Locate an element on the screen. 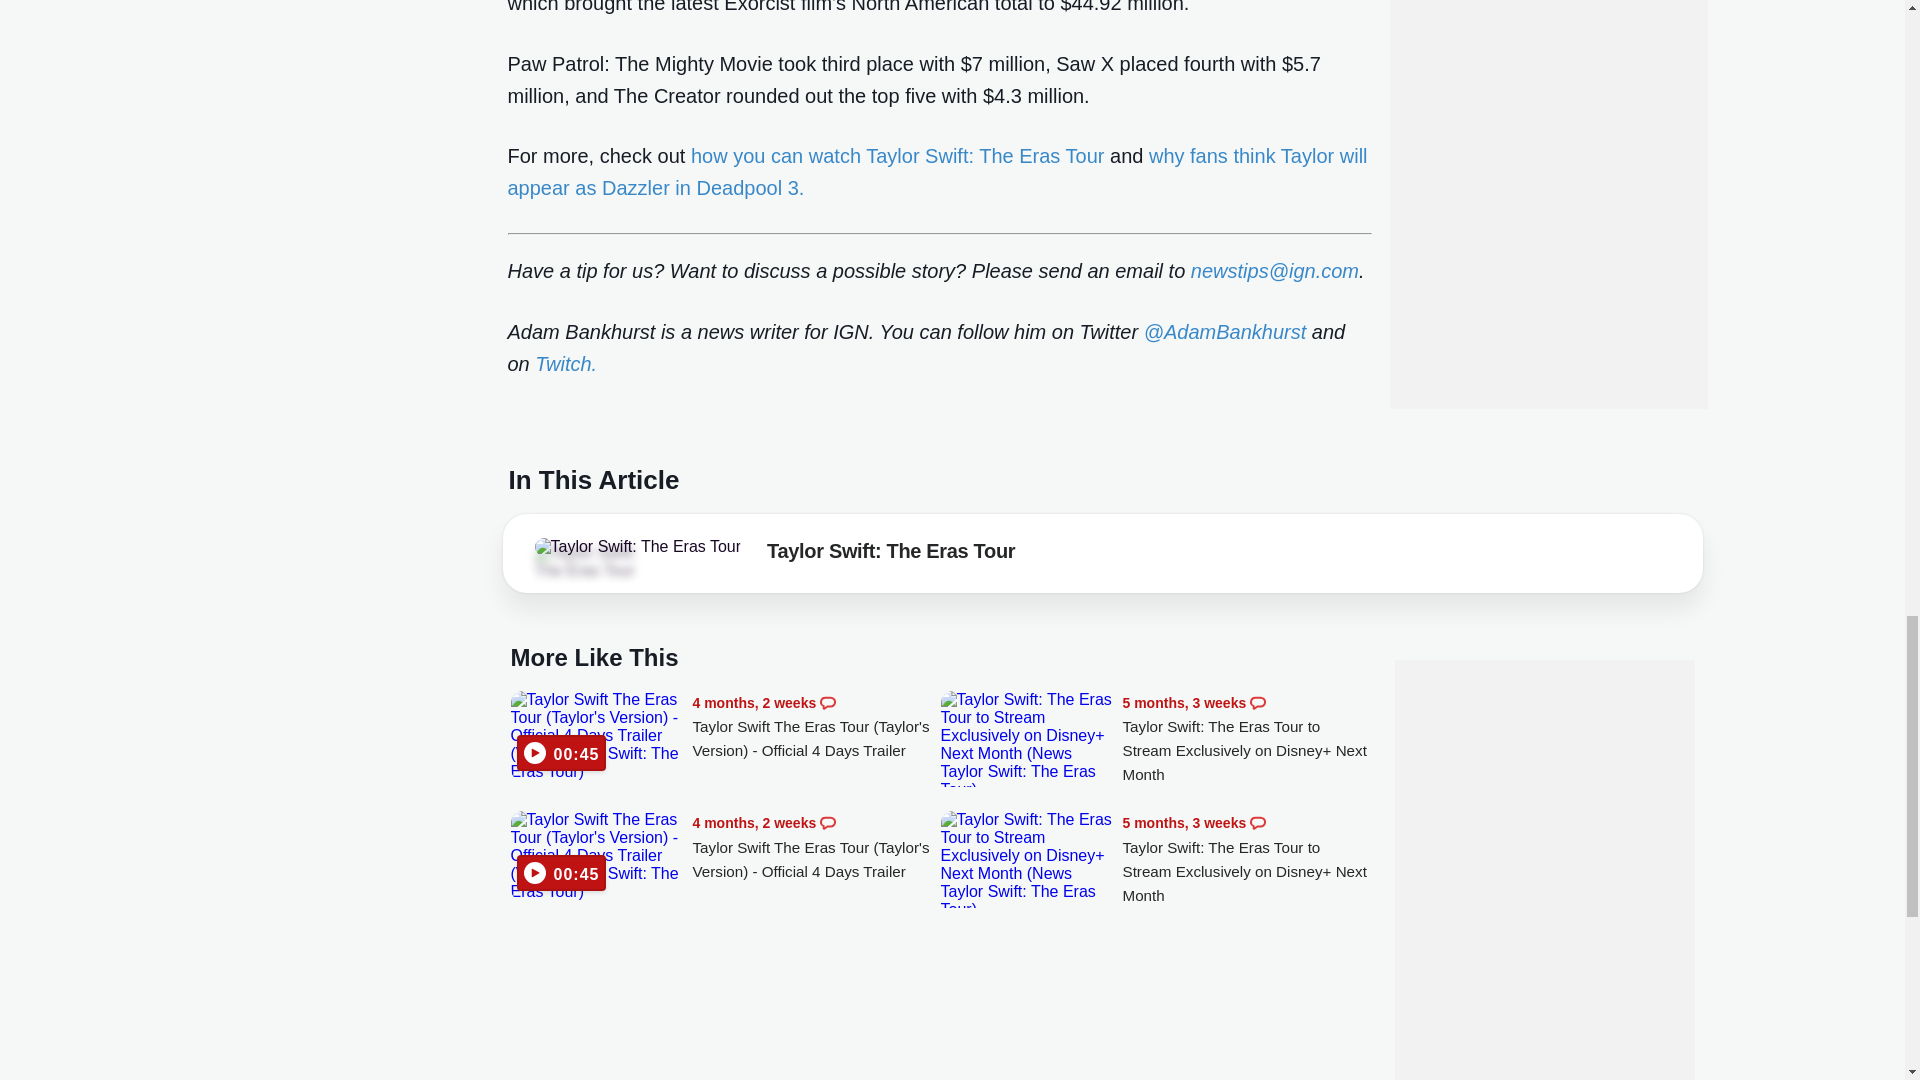 This screenshot has width=1920, height=1080. Comments is located at coordinates (827, 822).